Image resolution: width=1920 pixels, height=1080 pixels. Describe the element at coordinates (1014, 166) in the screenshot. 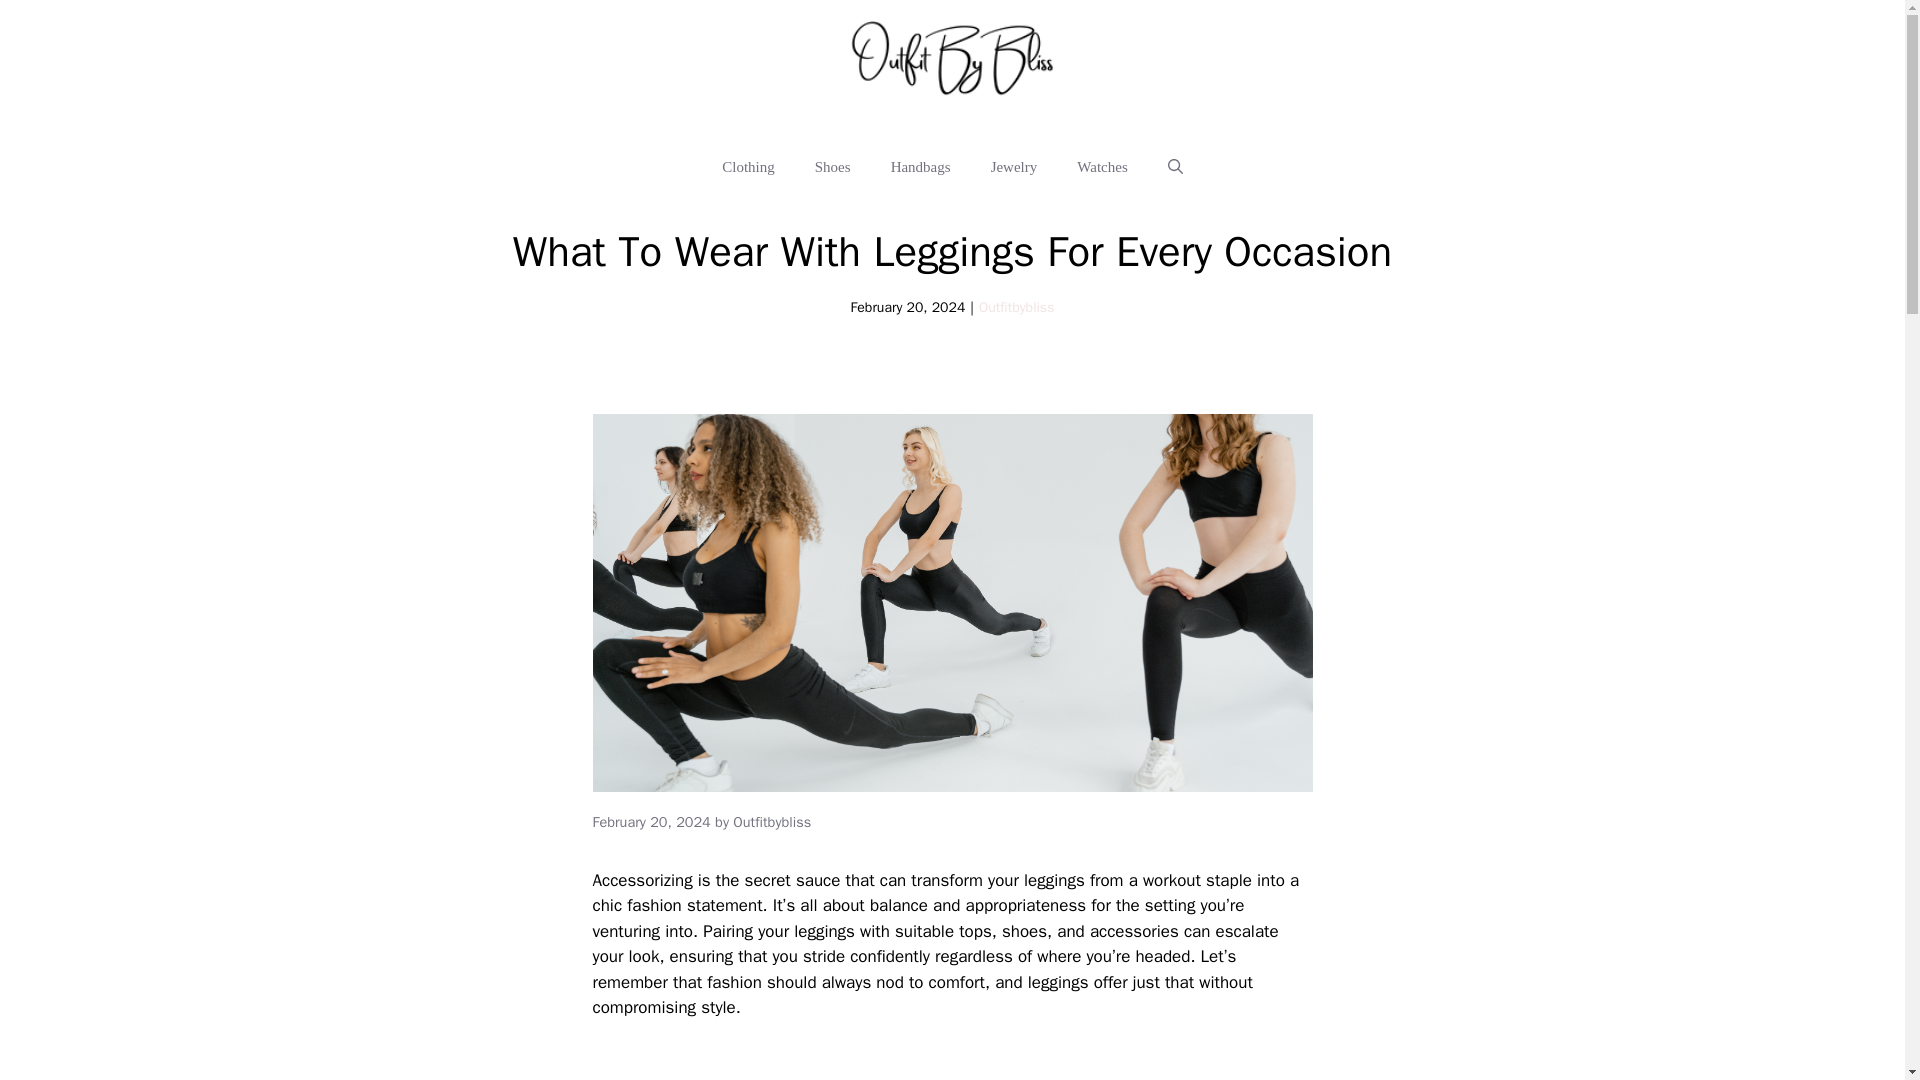

I see `Jewelry` at that location.